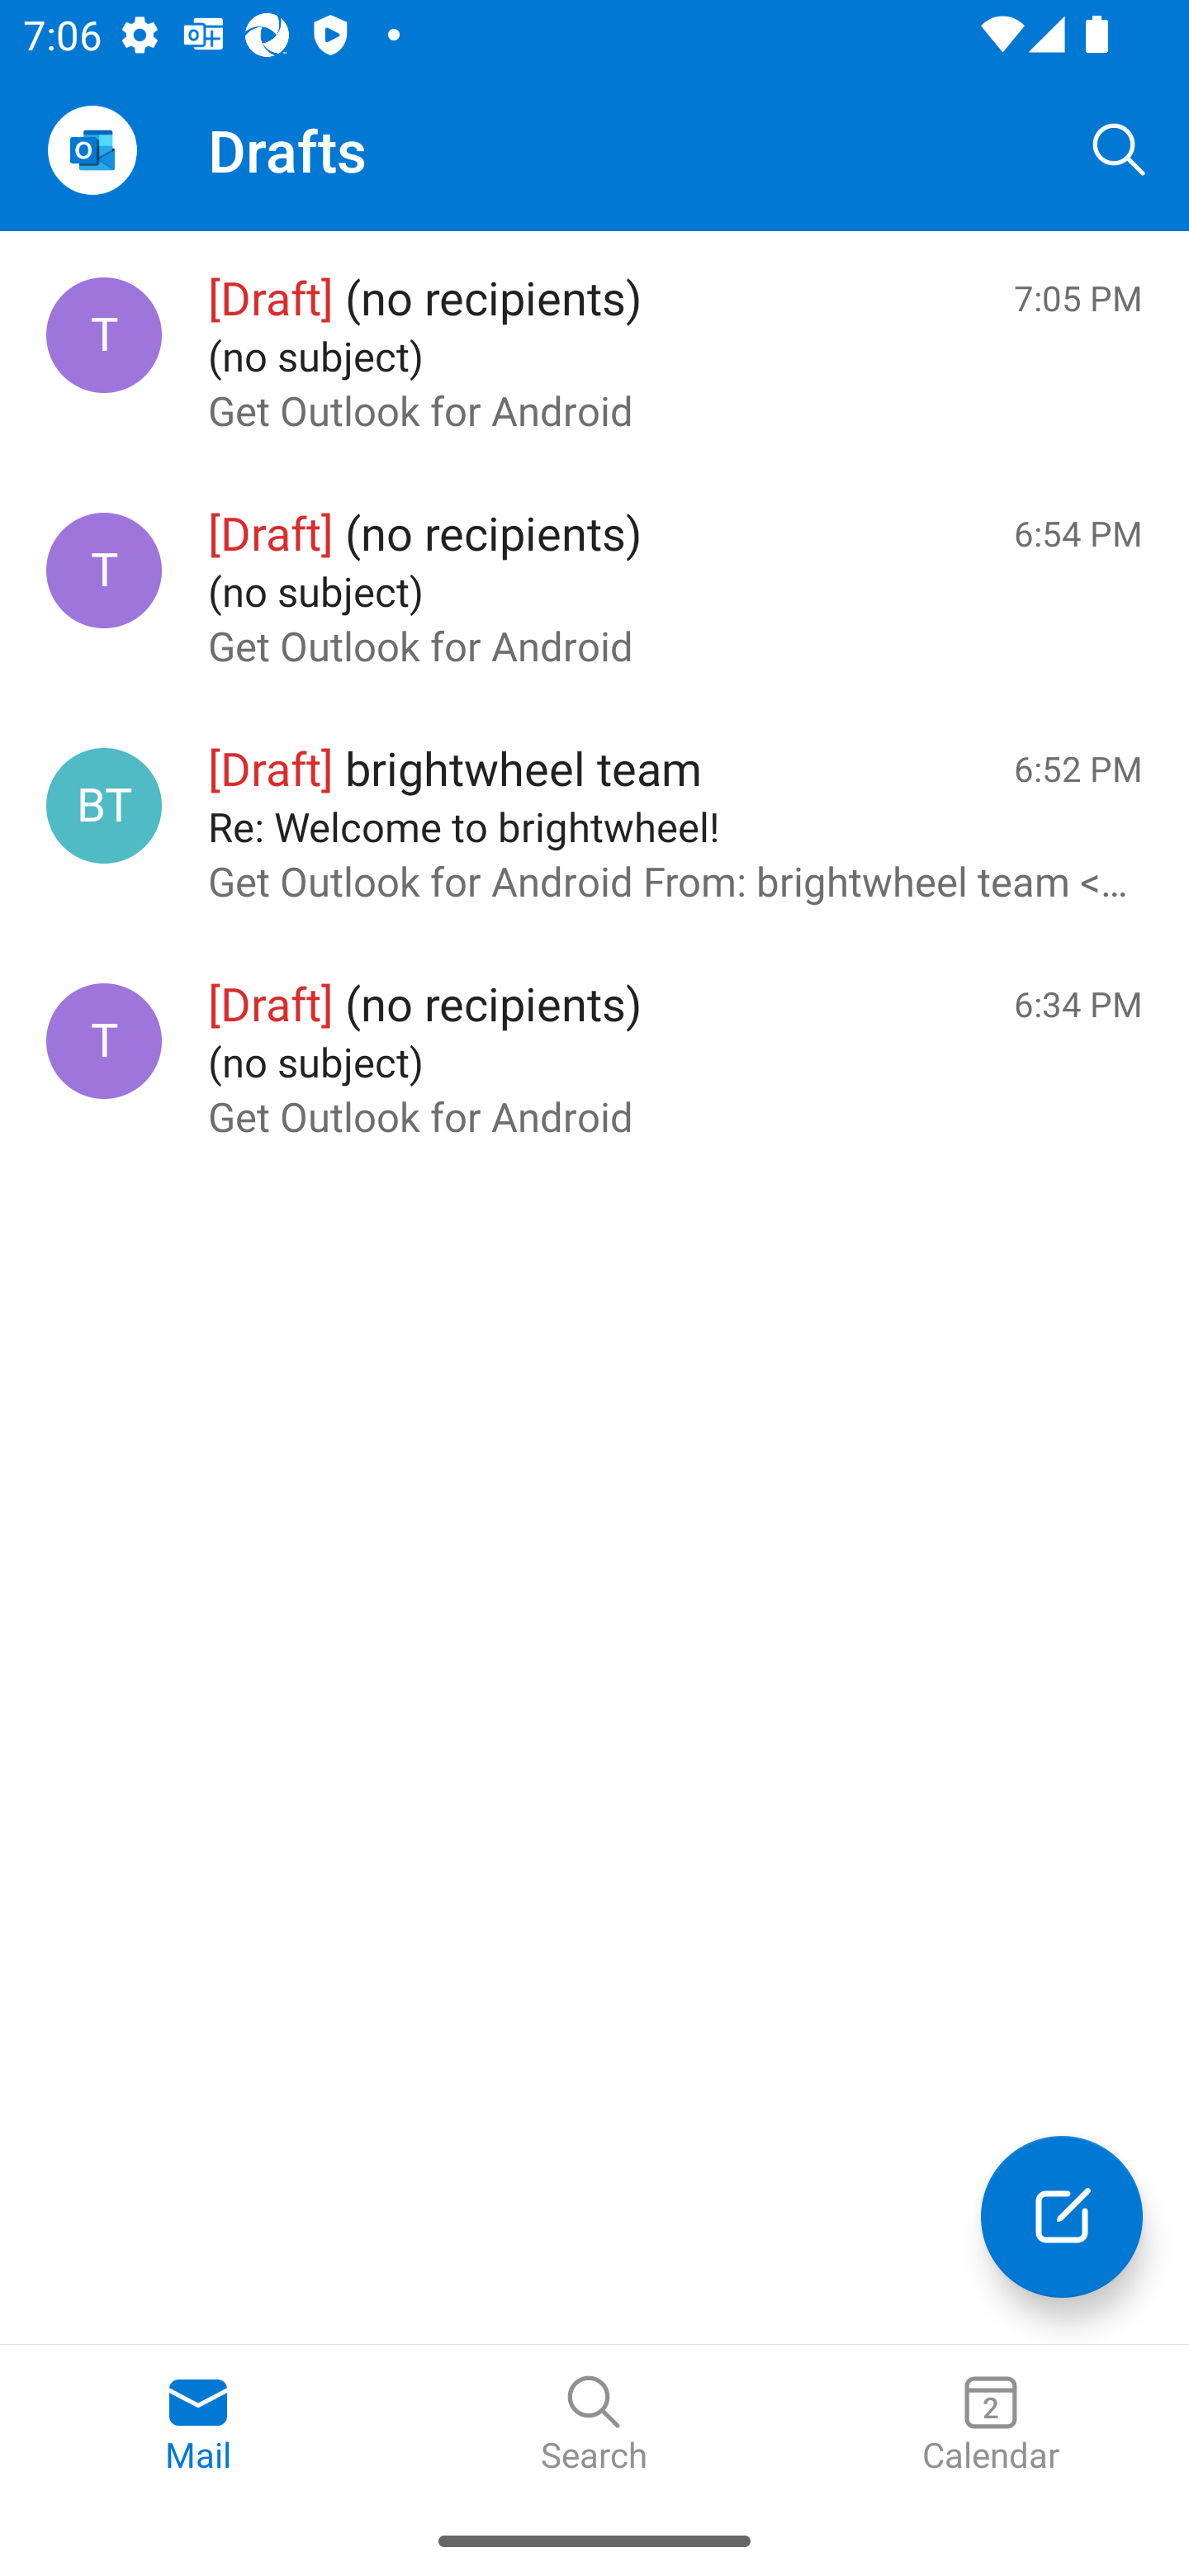 The height and width of the screenshot is (2576, 1189). What do you see at coordinates (104, 1042) in the screenshot?
I see `testappium001@outlook.com` at bounding box center [104, 1042].